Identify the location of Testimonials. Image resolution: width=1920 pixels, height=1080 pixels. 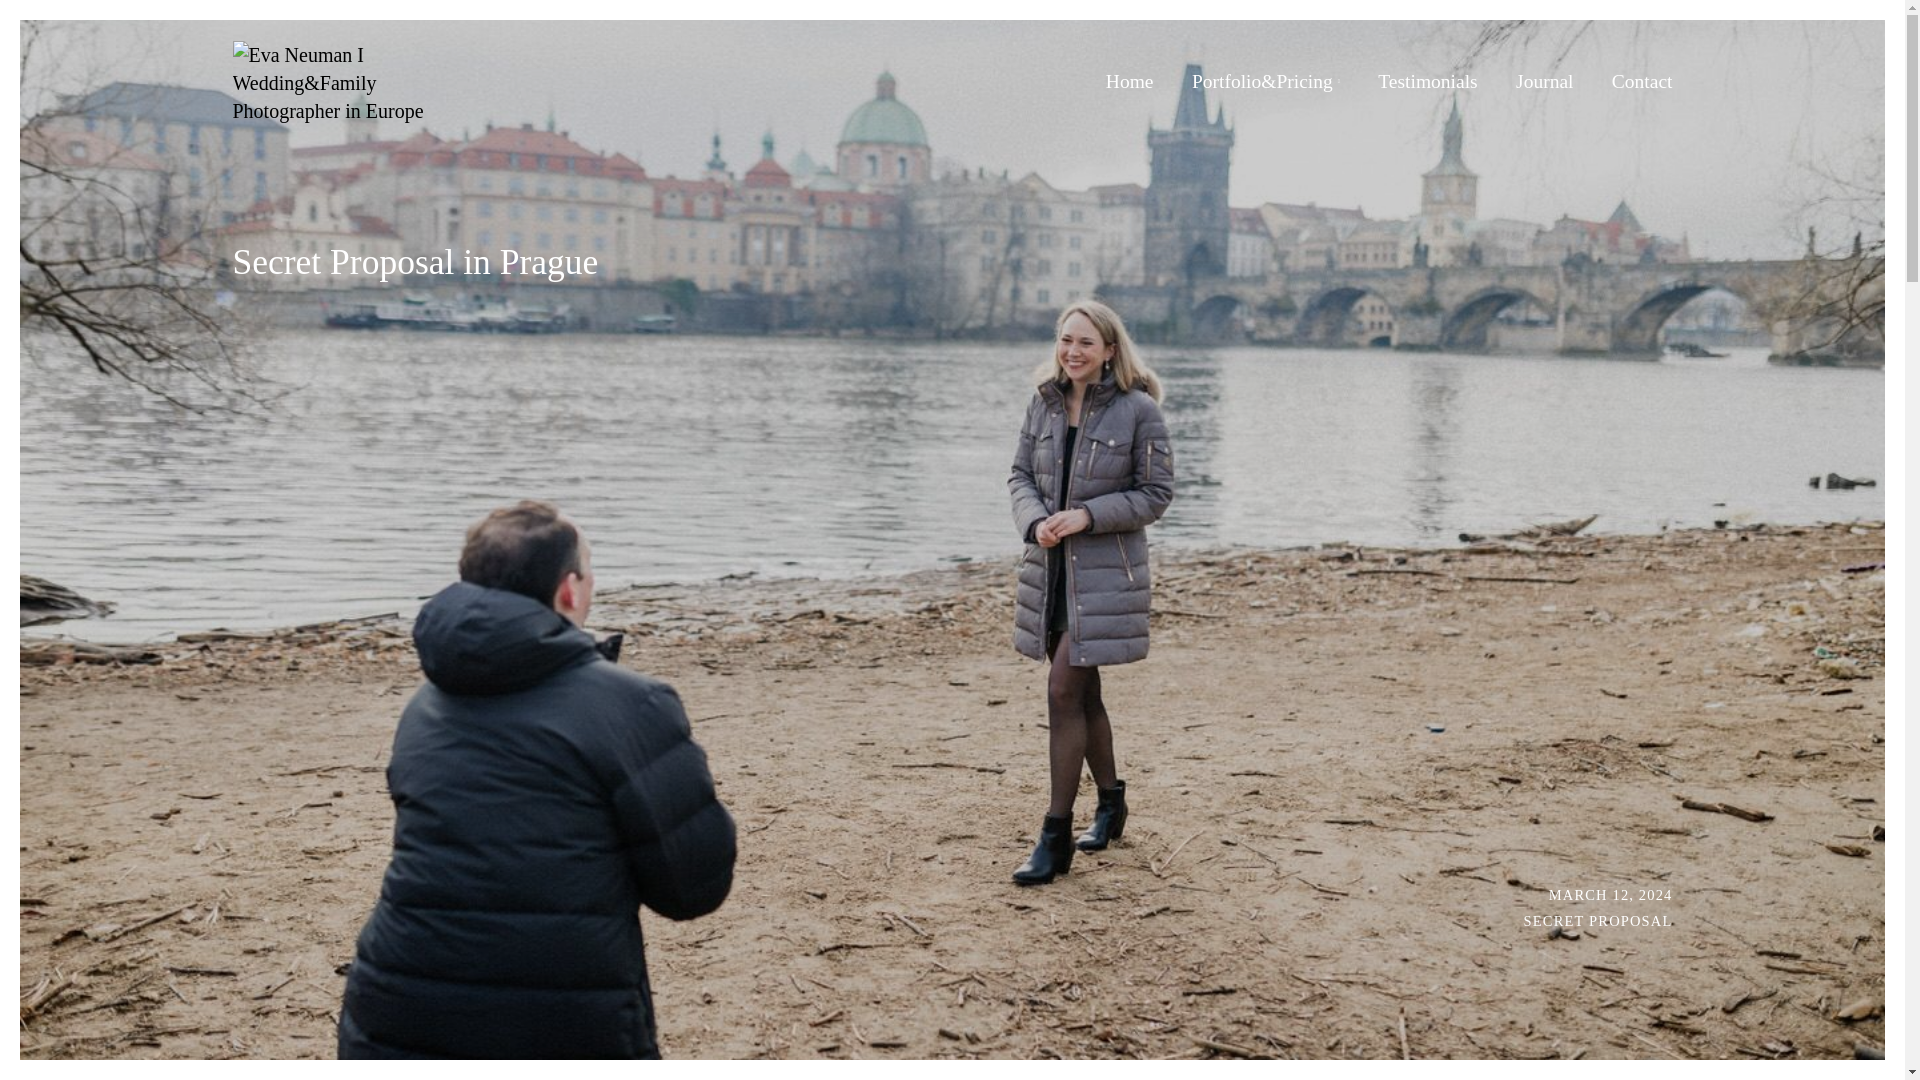
(1428, 81).